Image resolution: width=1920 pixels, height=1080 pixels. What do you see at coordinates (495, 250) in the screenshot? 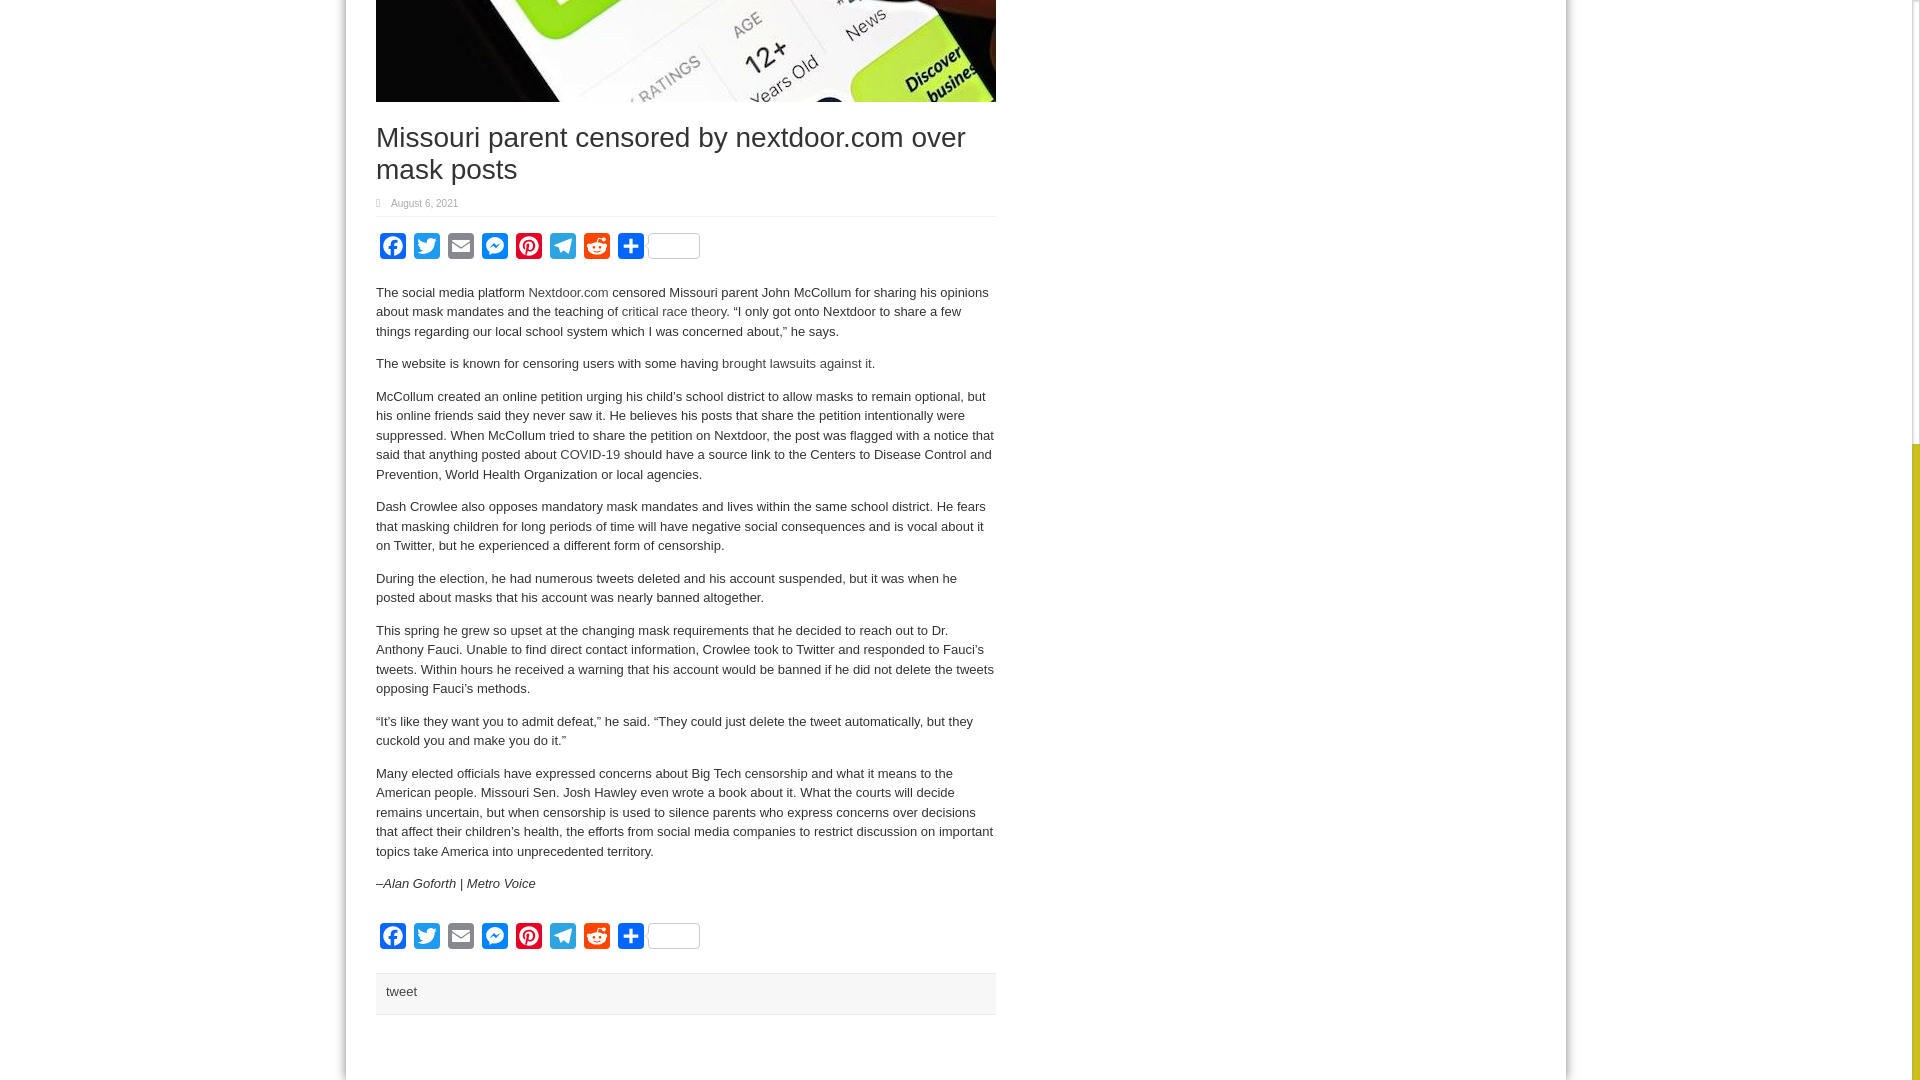
I see `Messenger` at bounding box center [495, 250].